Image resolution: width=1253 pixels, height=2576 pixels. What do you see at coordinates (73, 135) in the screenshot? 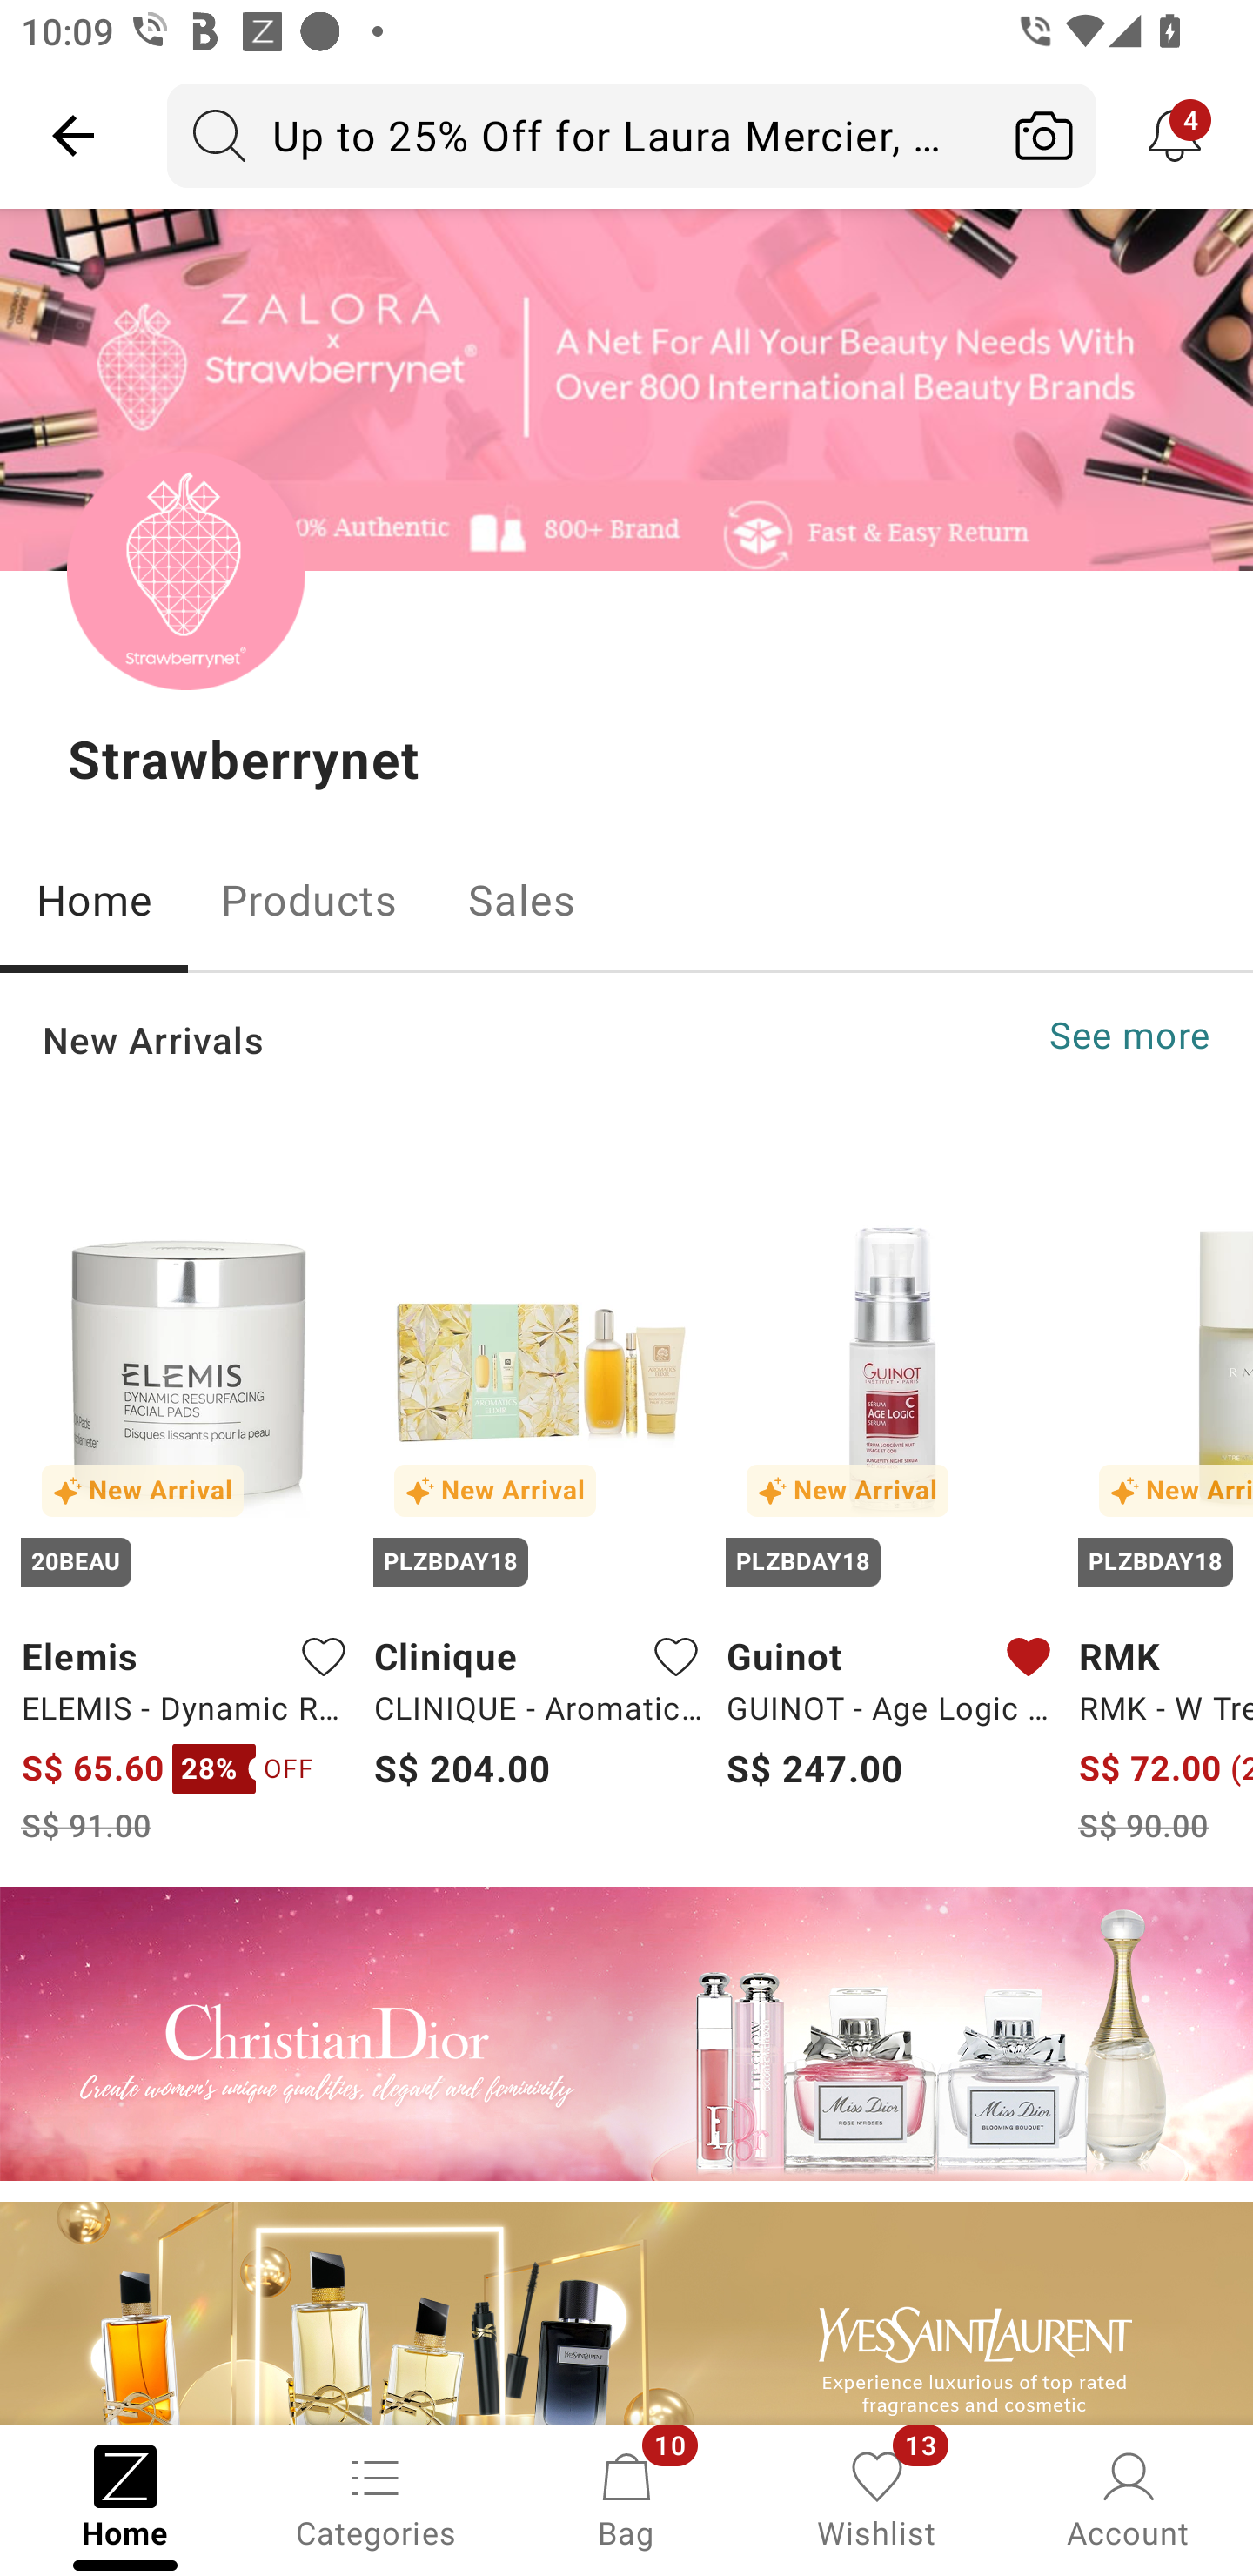
I see `Navigate up` at bounding box center [73, 135].